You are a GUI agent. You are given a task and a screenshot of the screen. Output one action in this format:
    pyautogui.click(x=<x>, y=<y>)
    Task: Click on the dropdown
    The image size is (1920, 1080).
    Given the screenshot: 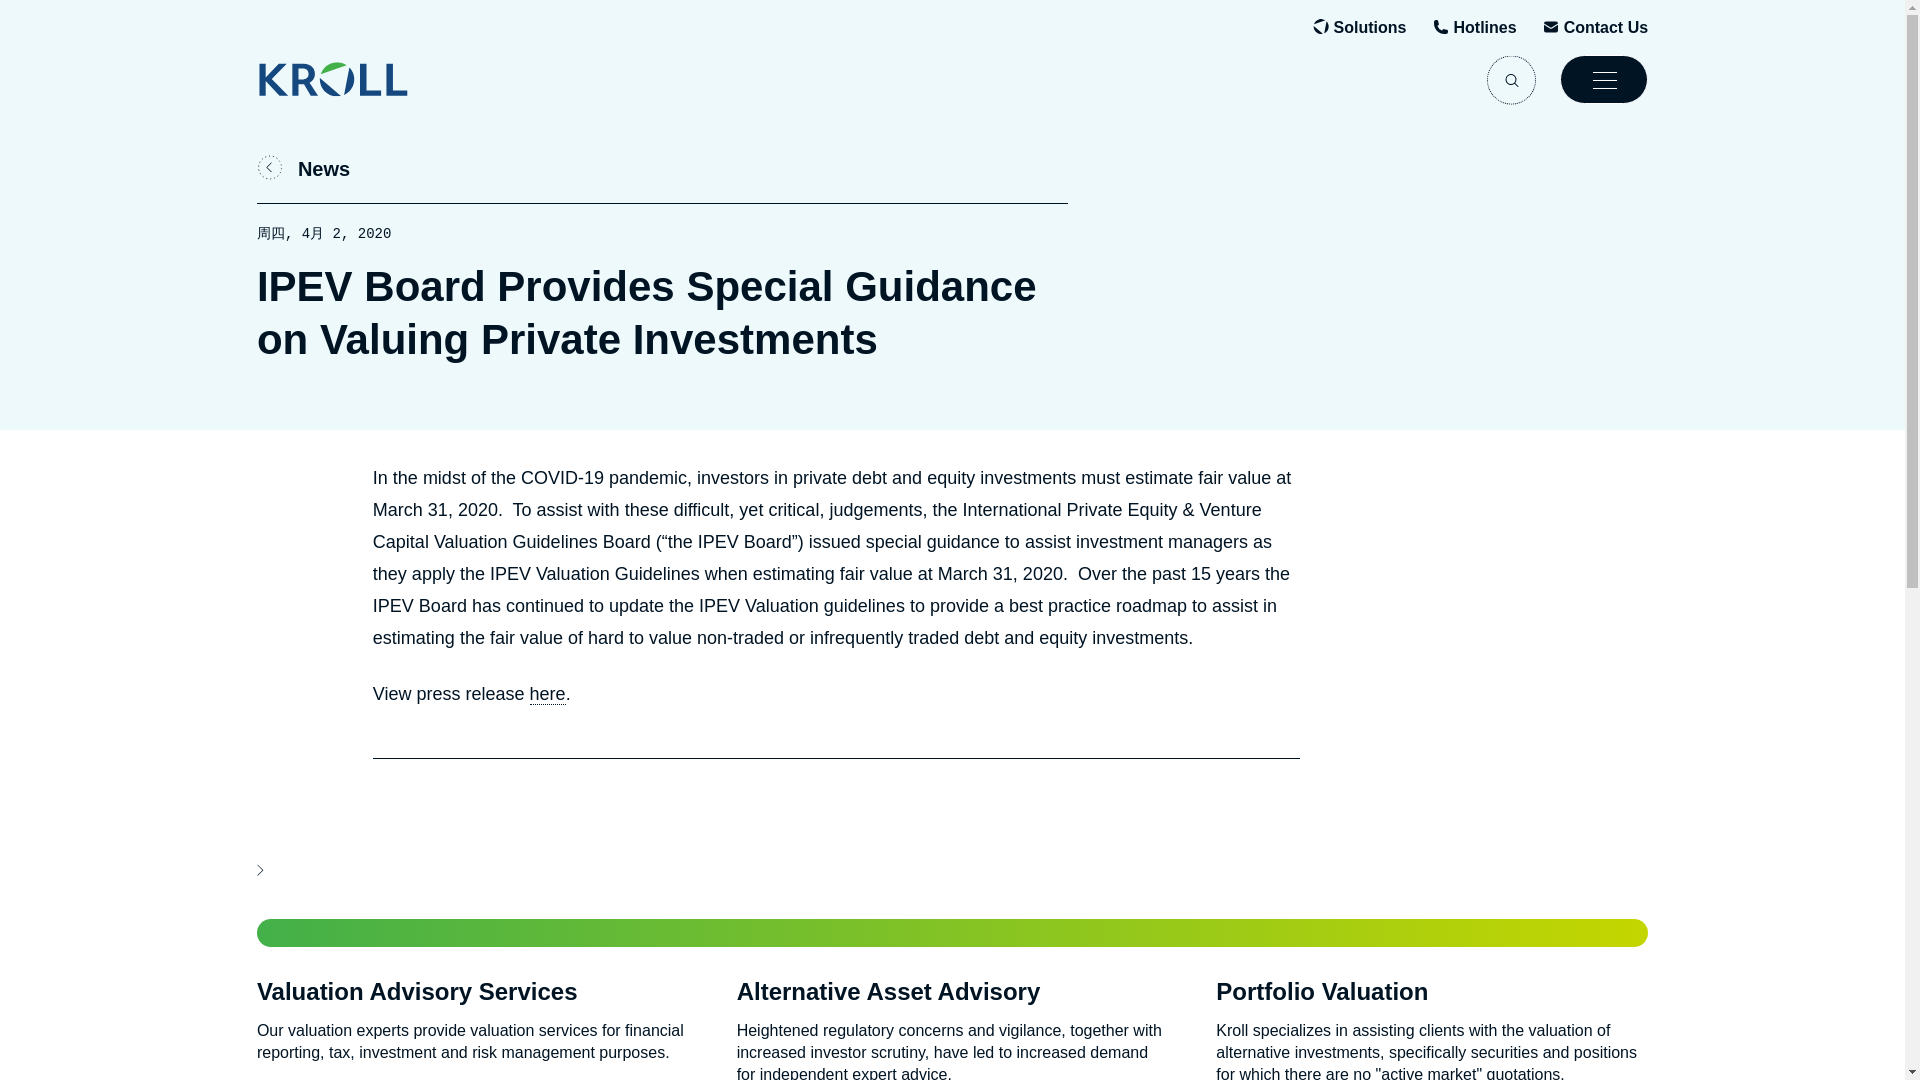 What is the action you would take?
    pyautogui.click(x=1603, y=79)
    